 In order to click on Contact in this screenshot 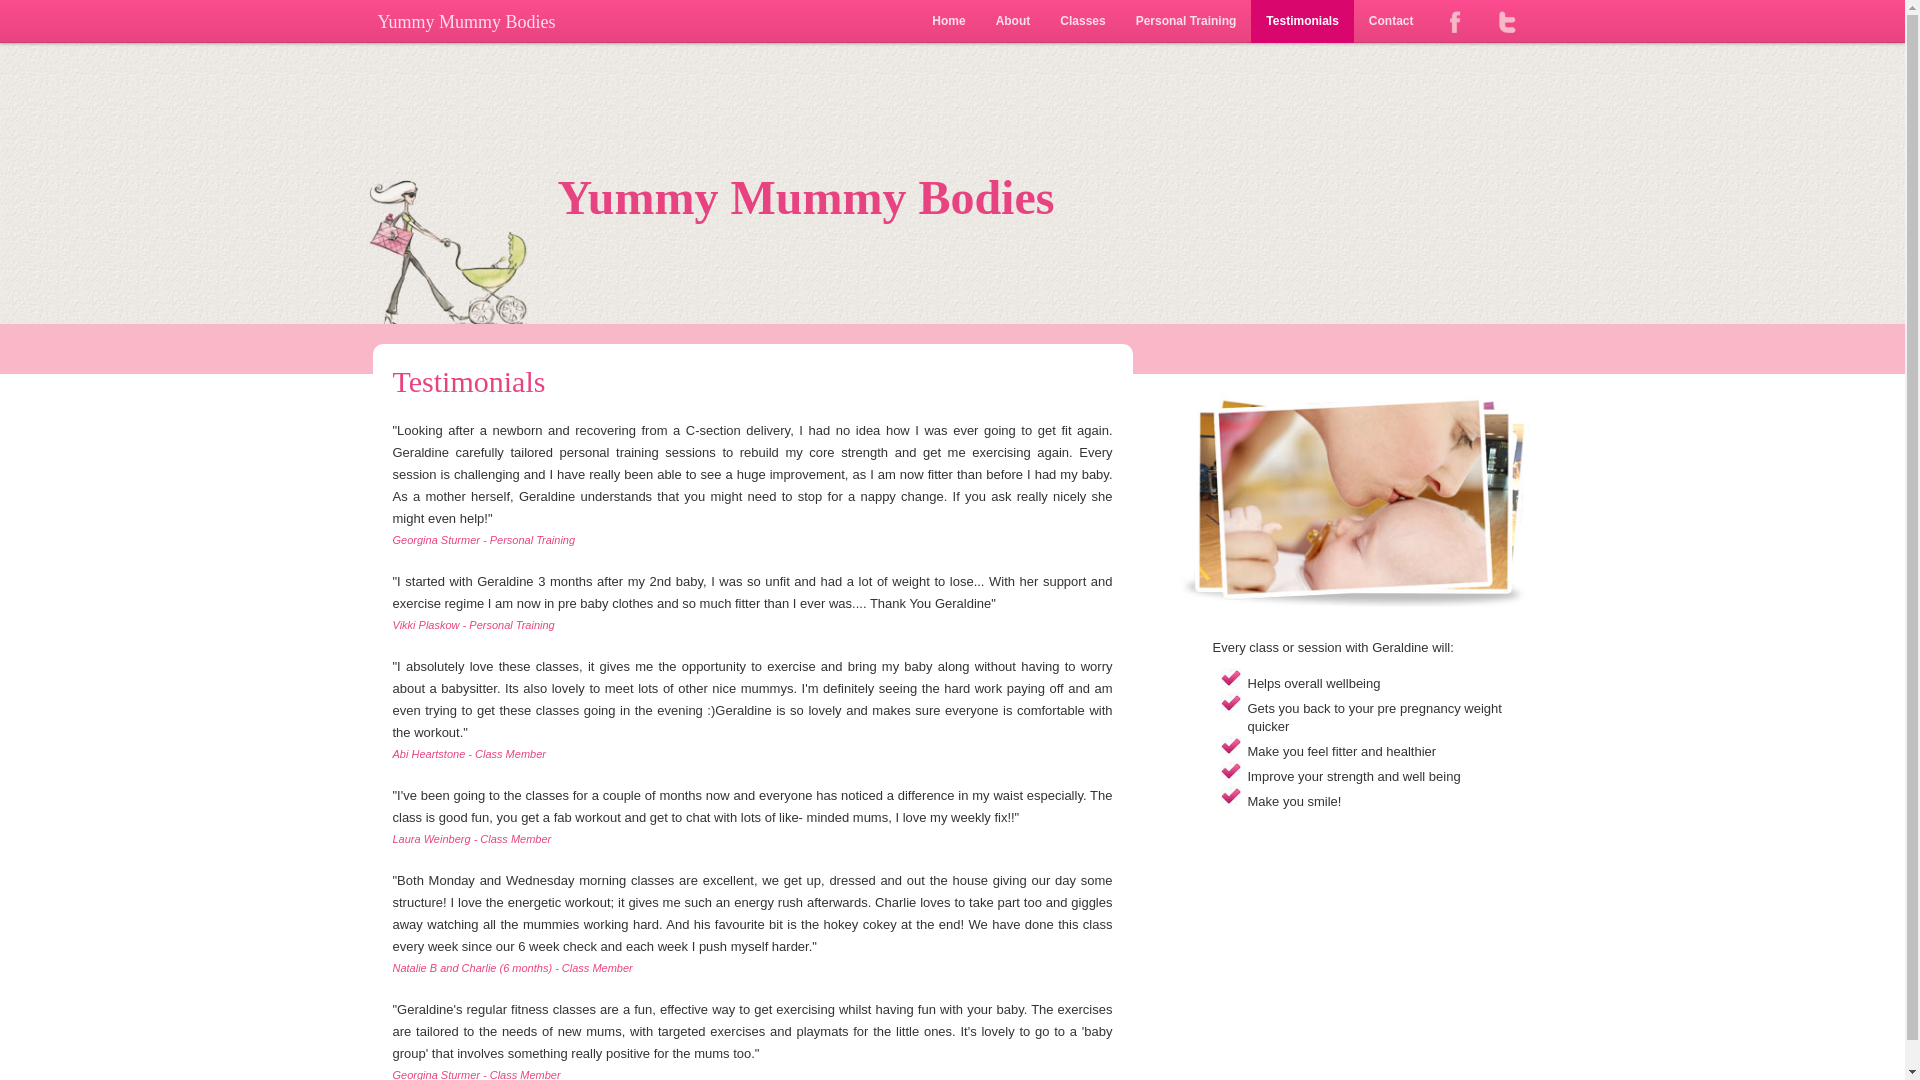, I will do `click(1390, 22)`.